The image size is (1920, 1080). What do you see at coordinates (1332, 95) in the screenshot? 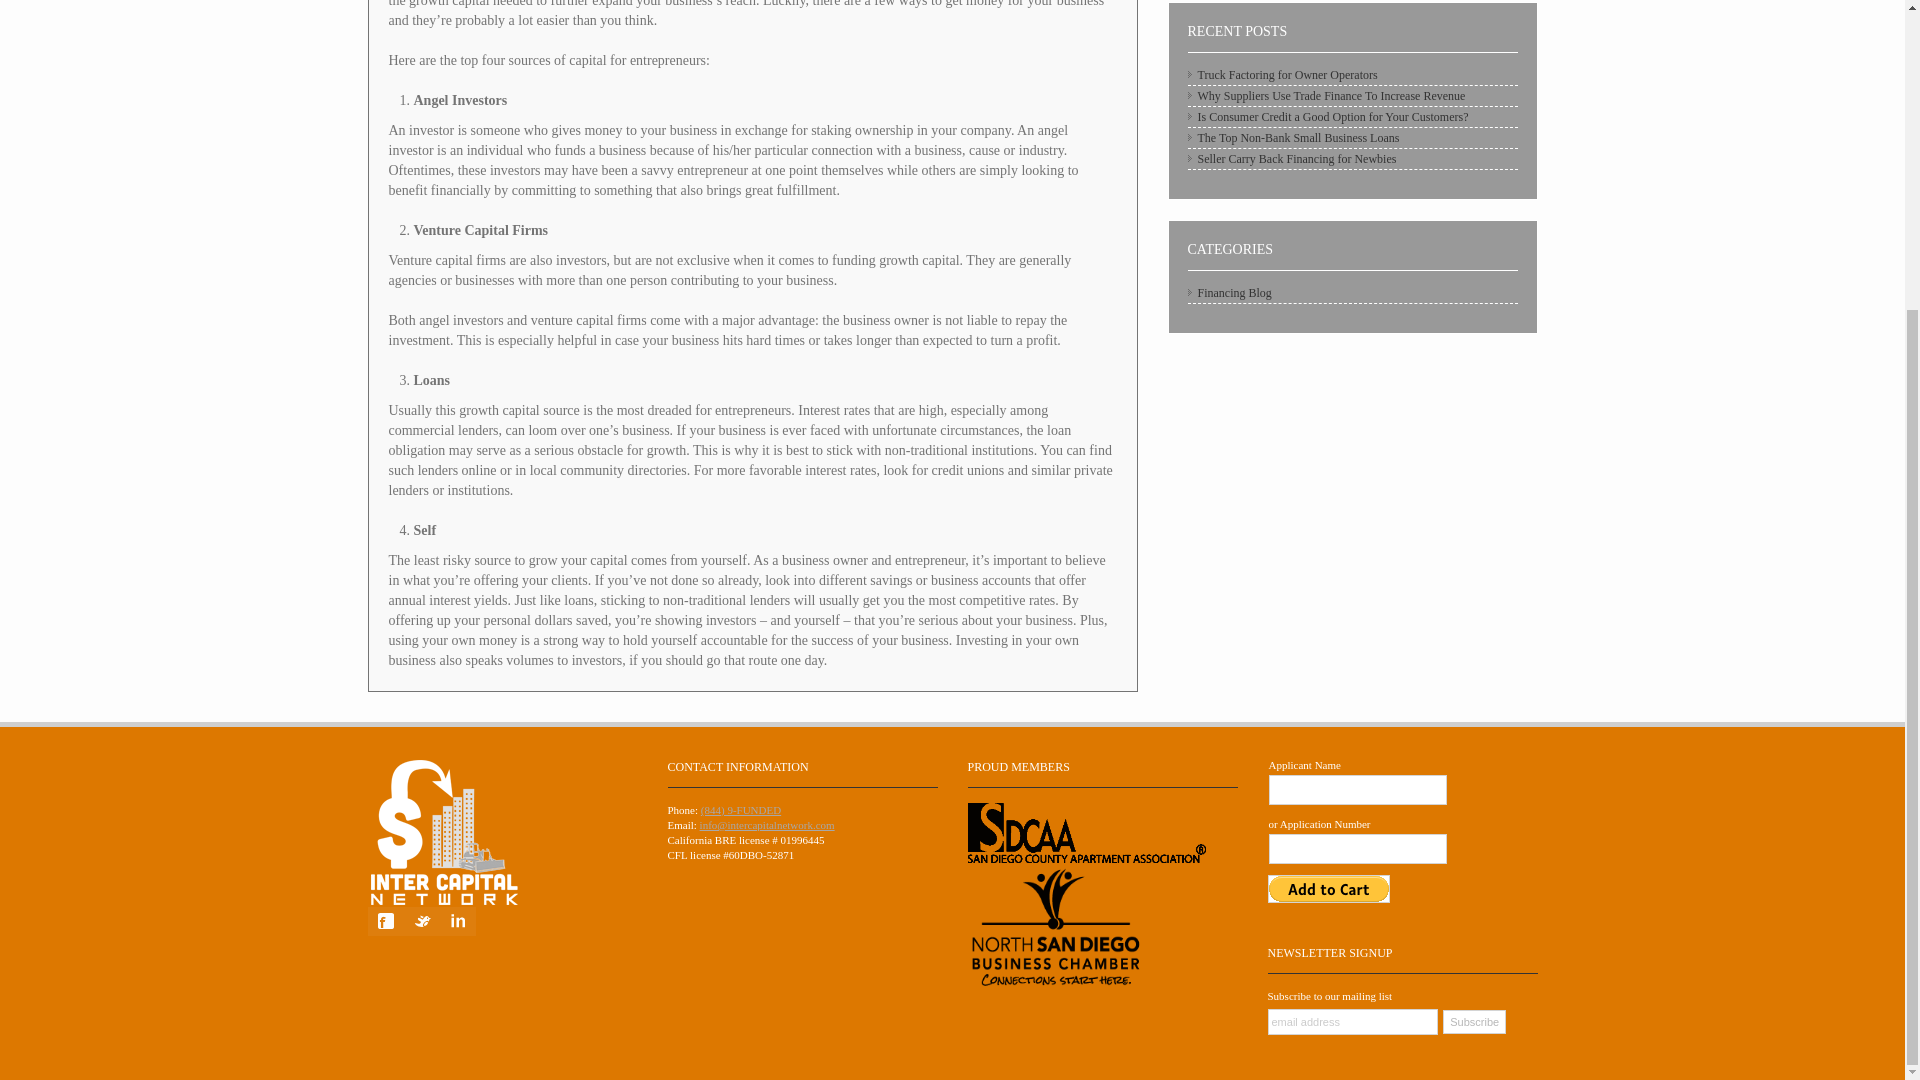
I see `Why Suppliers Use Trade Finance To Increase Revenue` at bounding box center [1332, 95].